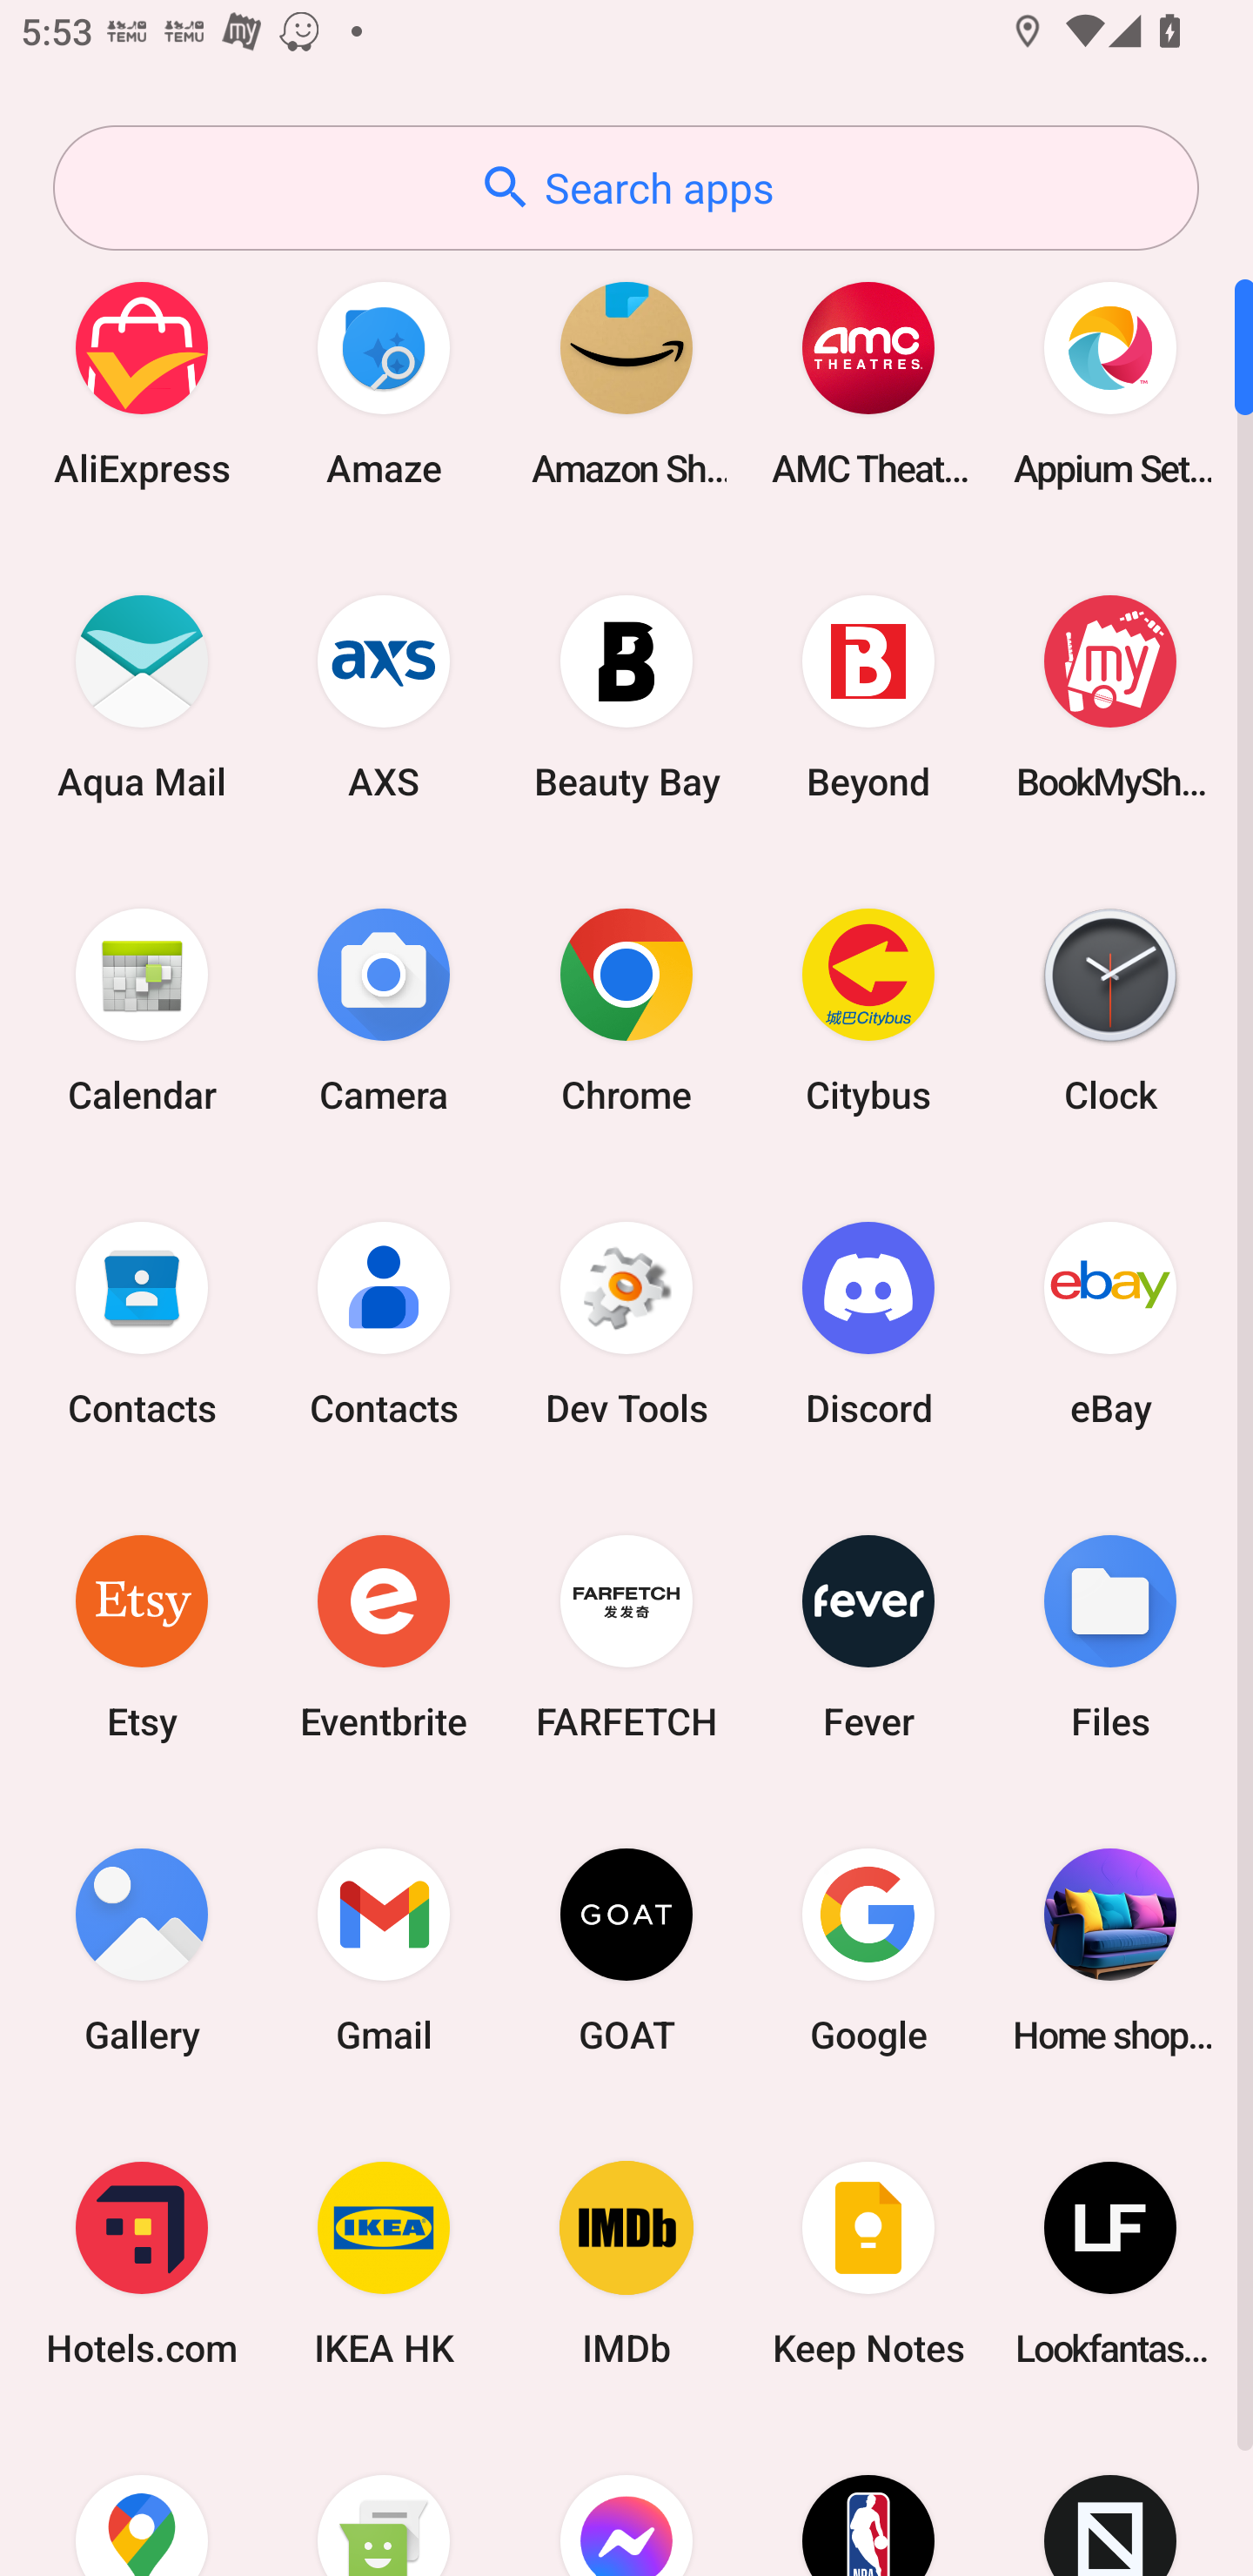 This screenshot has height=2576, width=1253. I want to click on Dev Tools, so click(626, 1323).